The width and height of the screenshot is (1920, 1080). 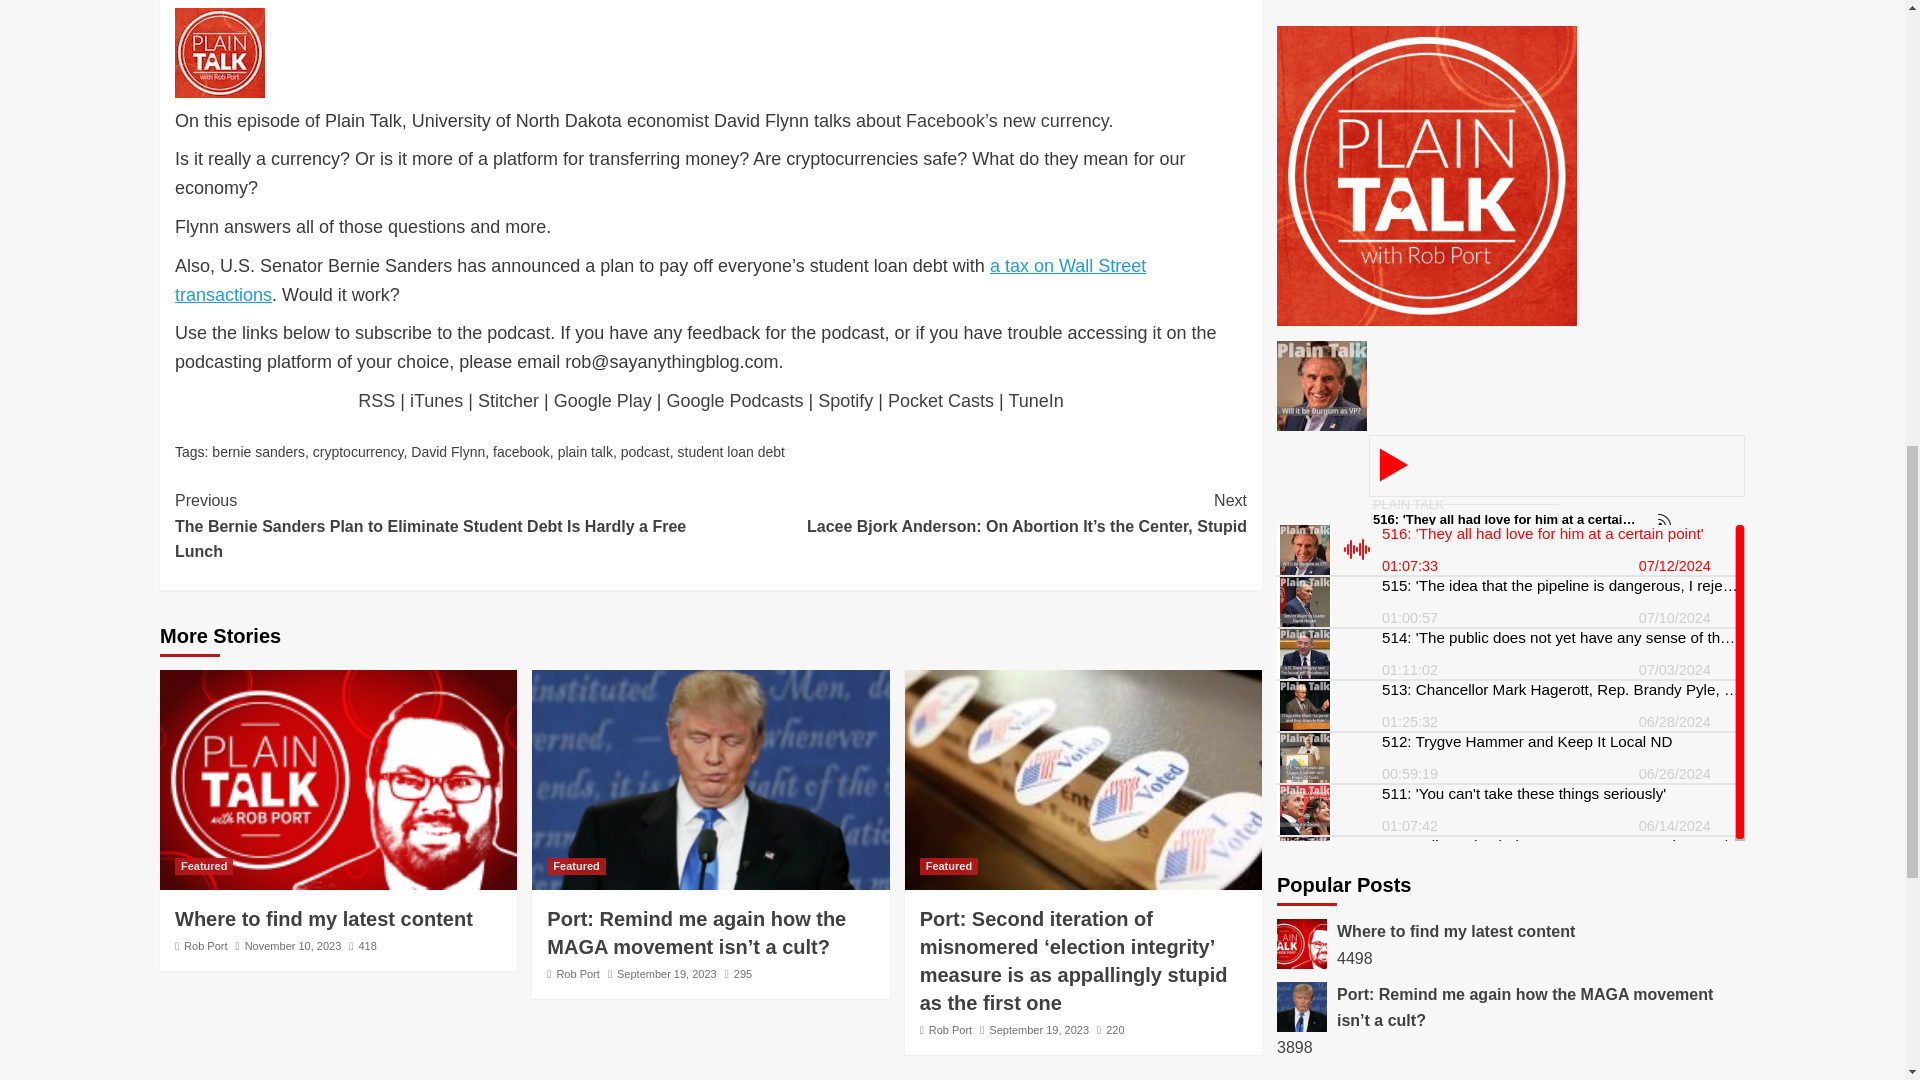 What do you see at coordinates (660, 280) in the screenshot?
I see `a tax on Wall Street transactions` at bounding box center [660, 280].